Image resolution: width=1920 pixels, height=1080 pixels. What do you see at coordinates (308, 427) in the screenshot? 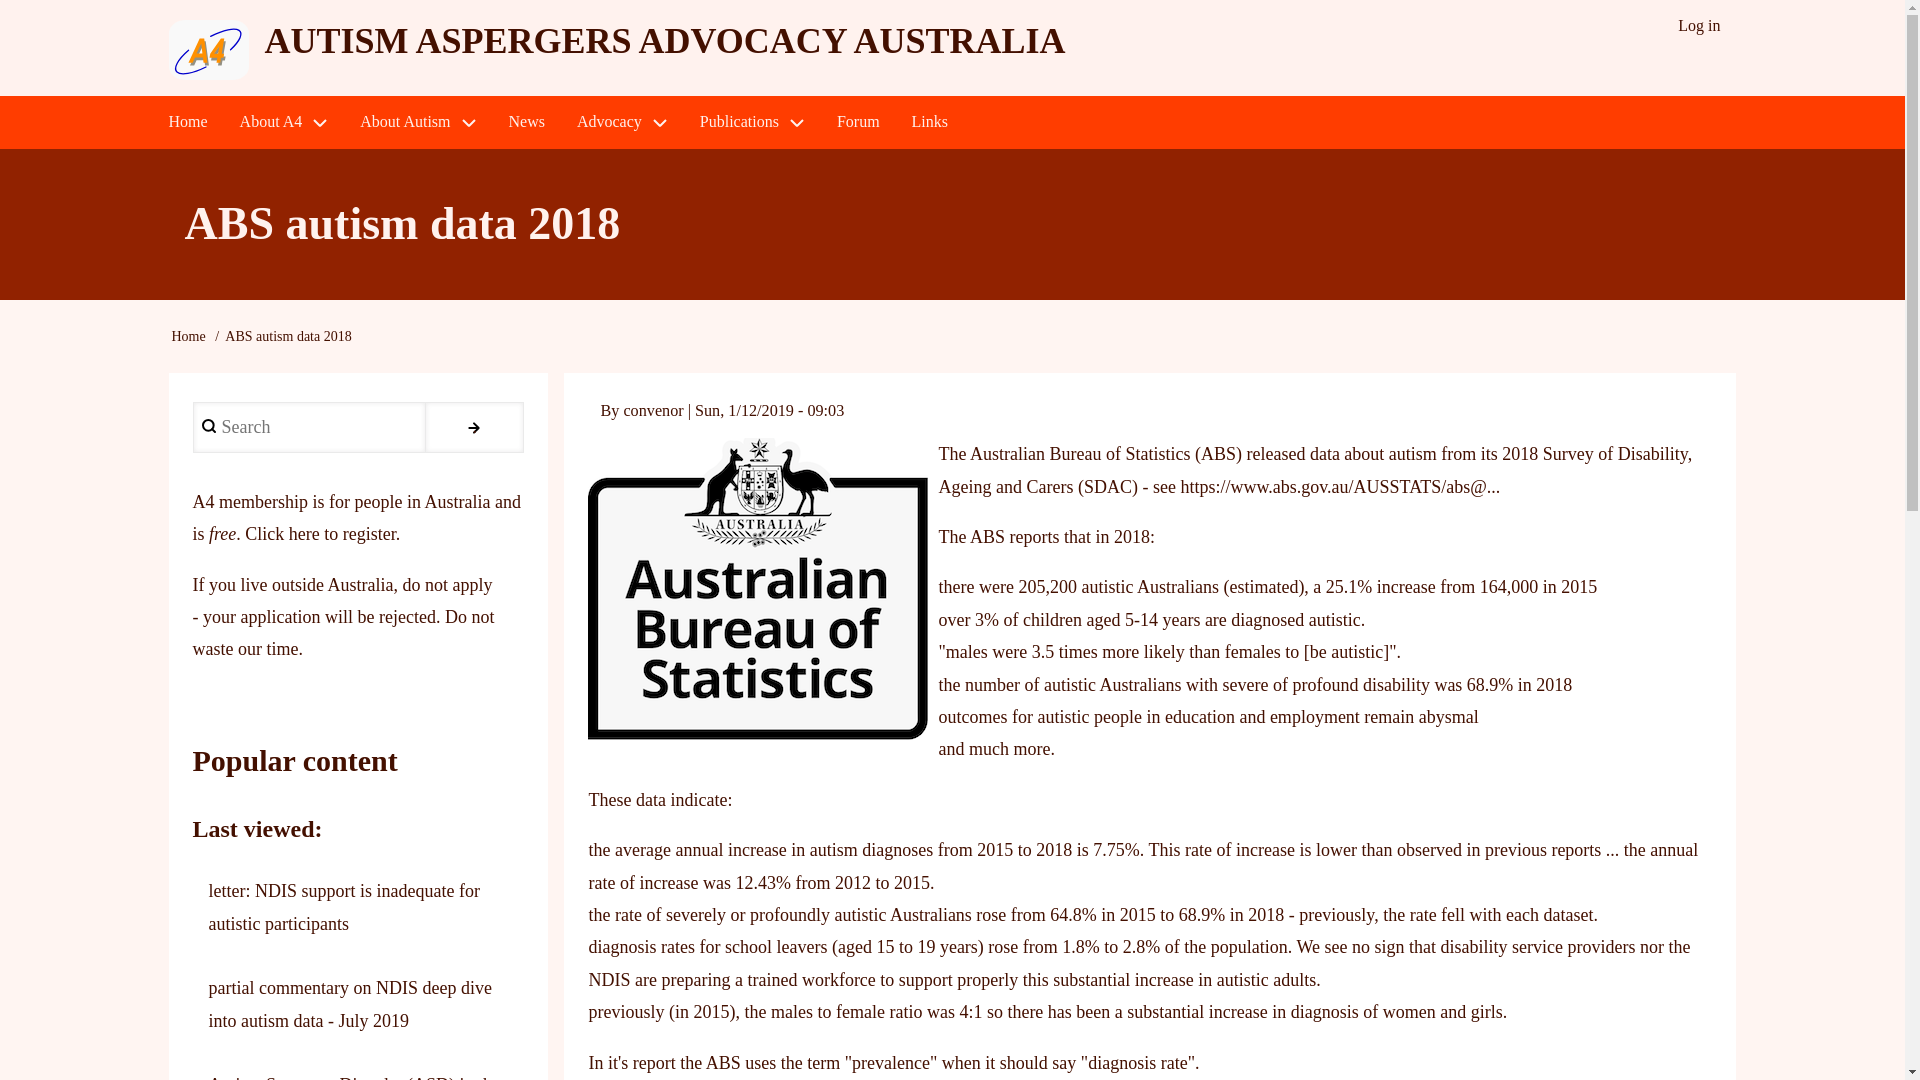
I see `Enter the terms you wish to search for.` at bounding box center [308, 427].